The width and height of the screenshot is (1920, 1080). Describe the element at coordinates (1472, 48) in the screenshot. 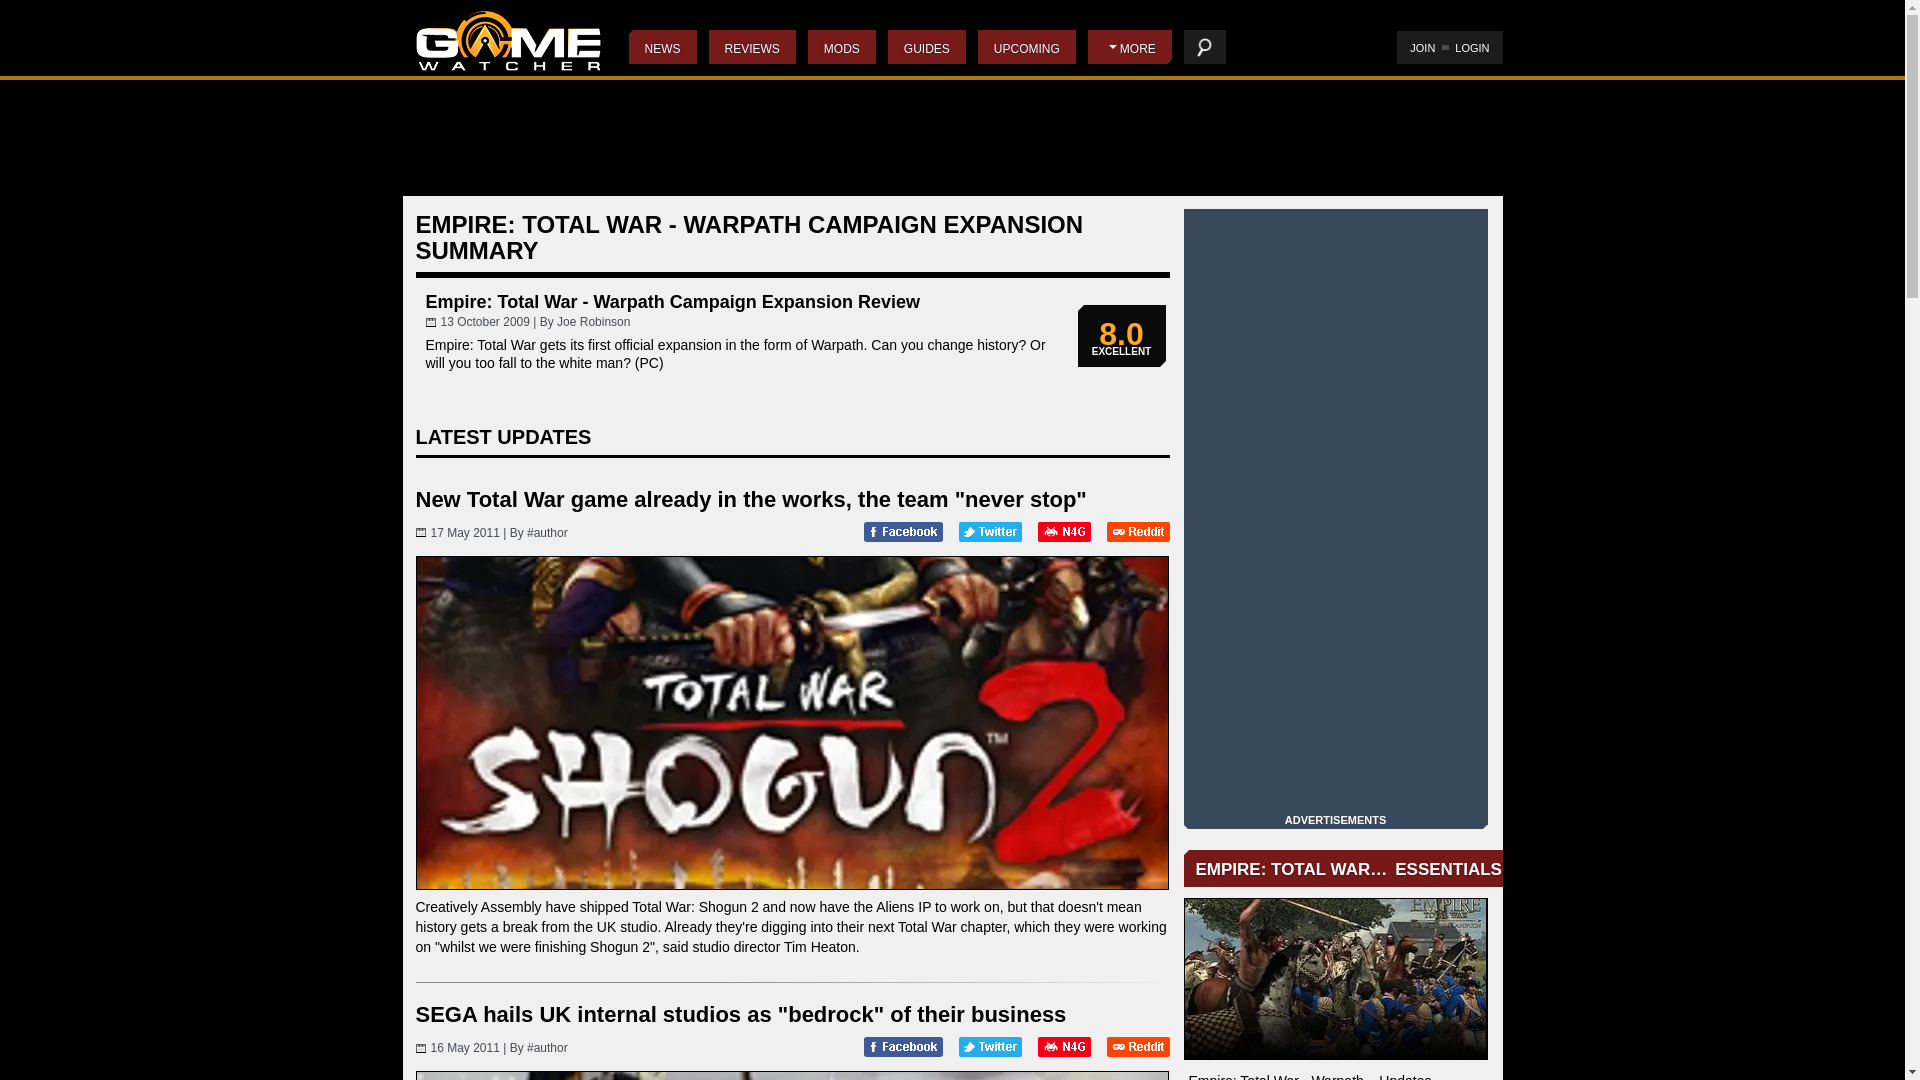

I see `LOGIN` at that location.